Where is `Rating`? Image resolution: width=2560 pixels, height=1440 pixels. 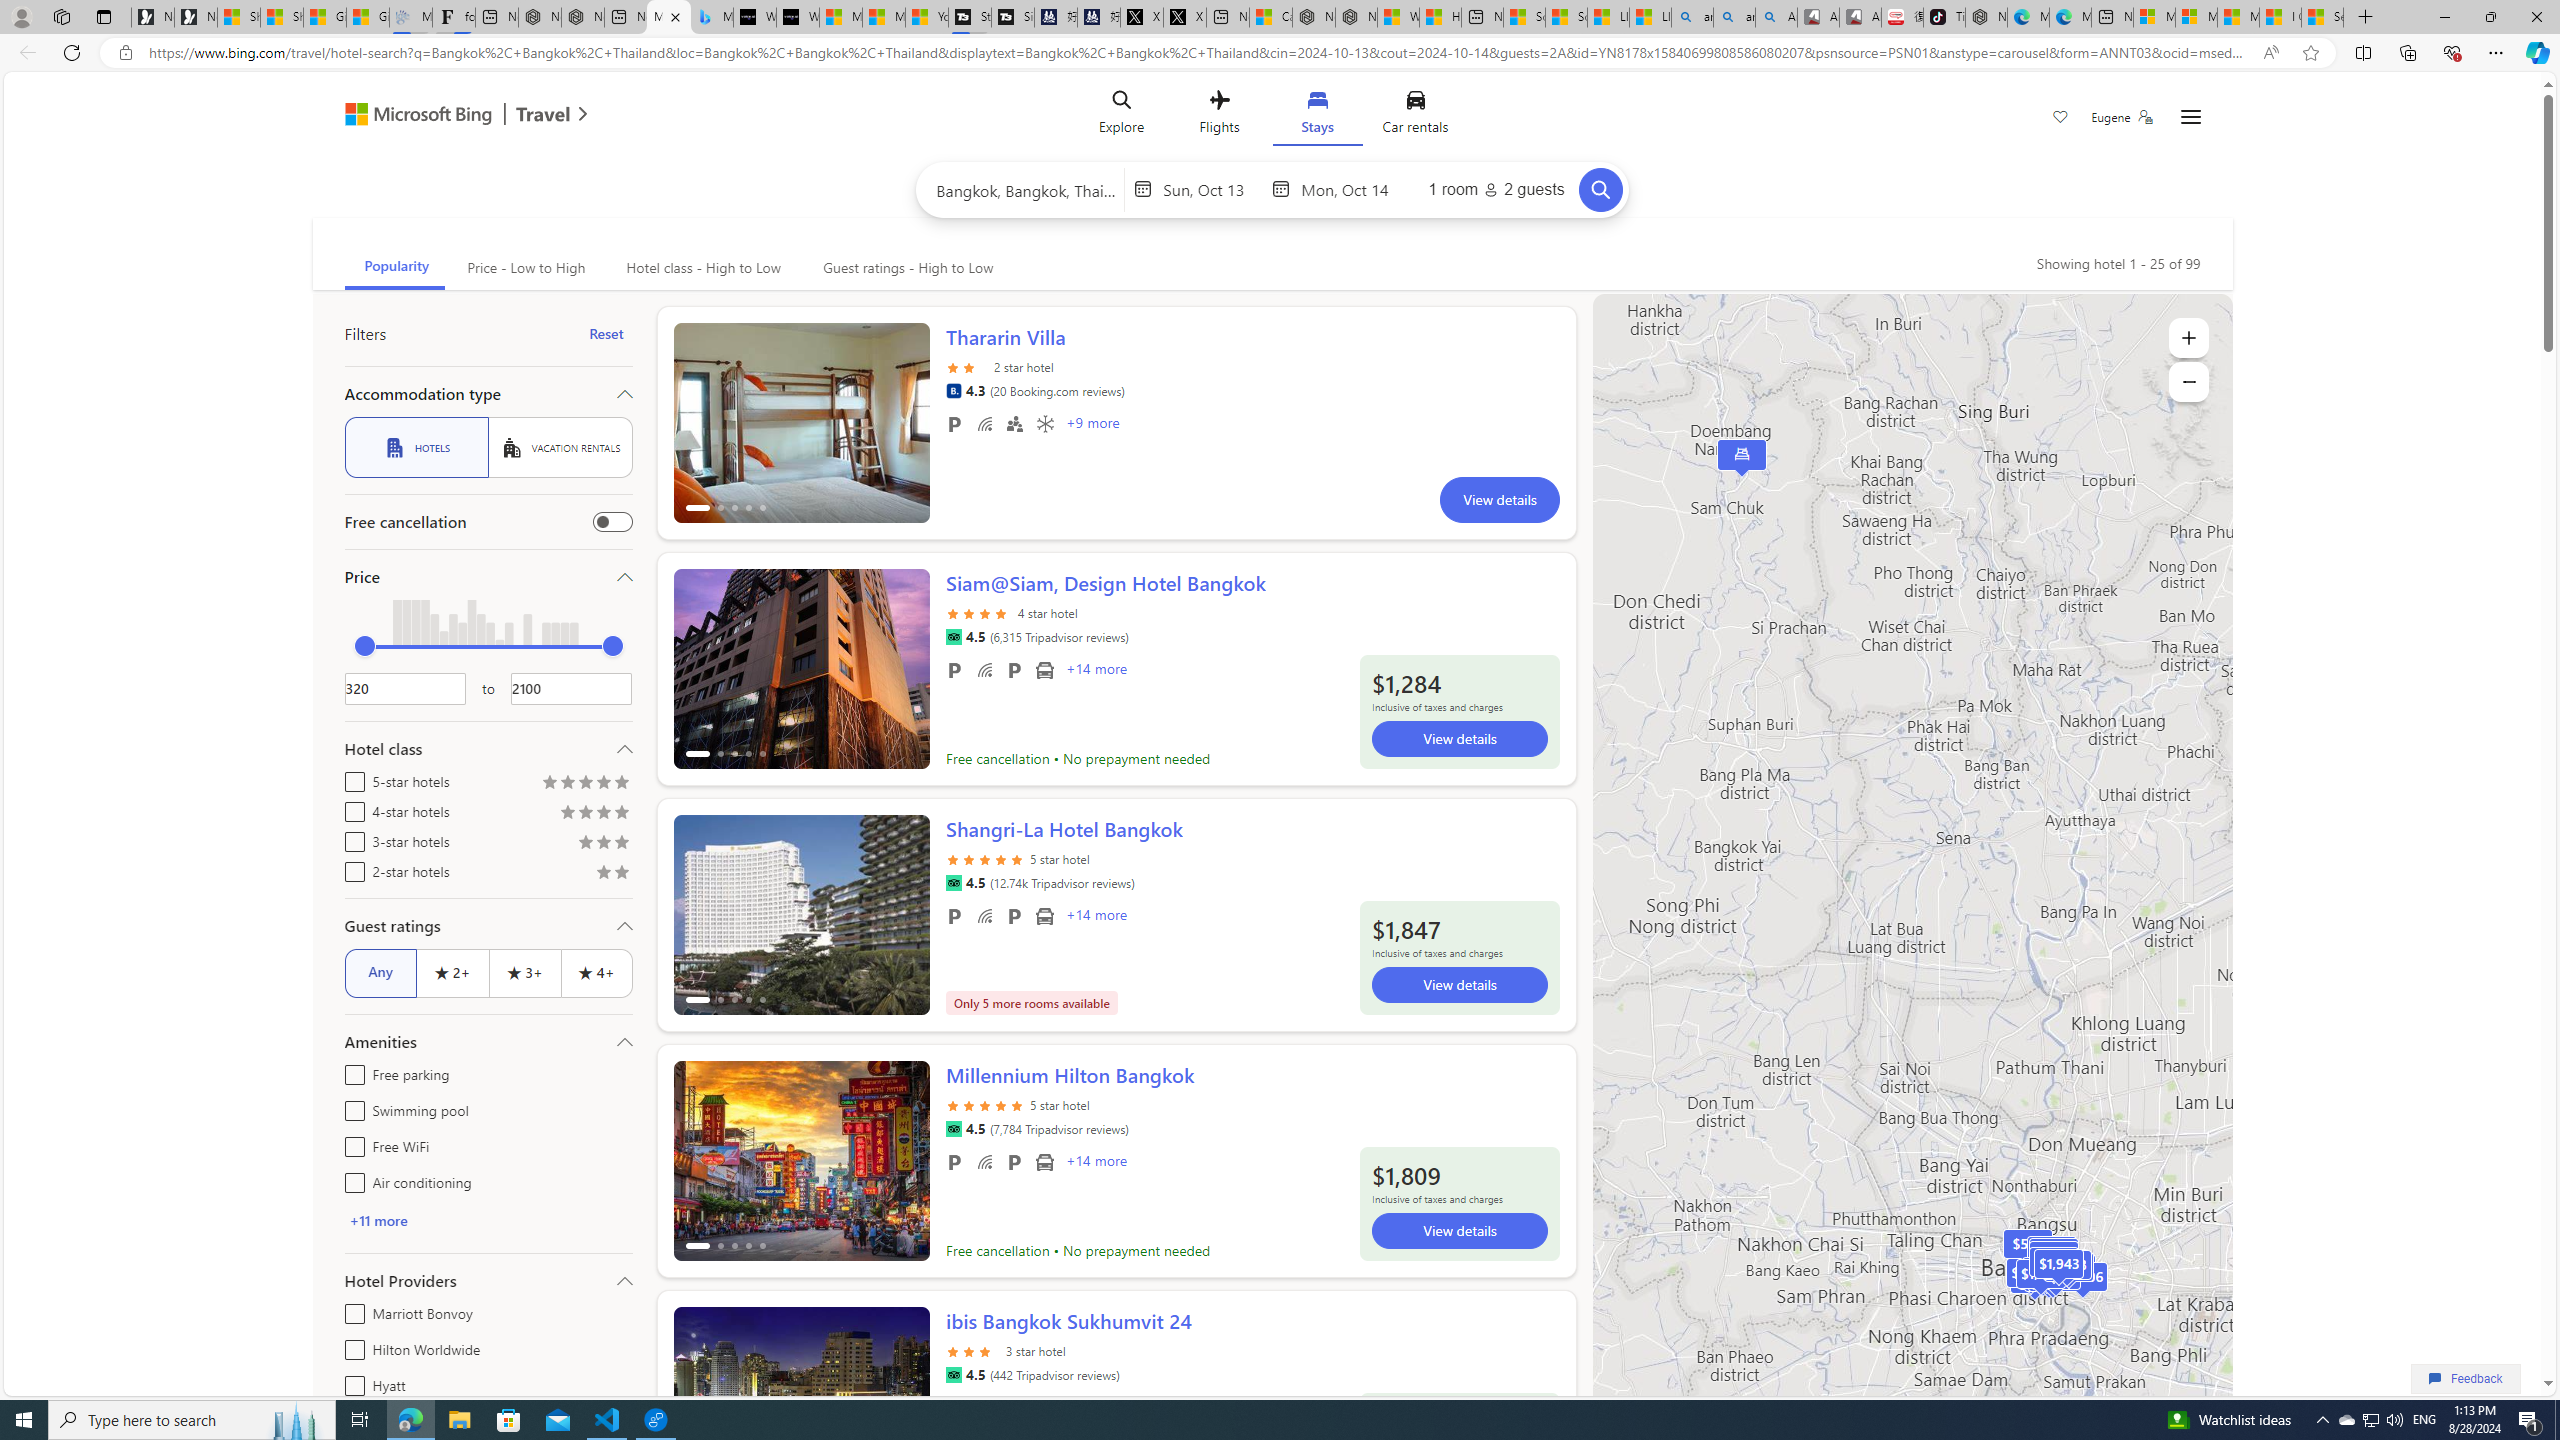 Rating is located at coordinates (622, 874).